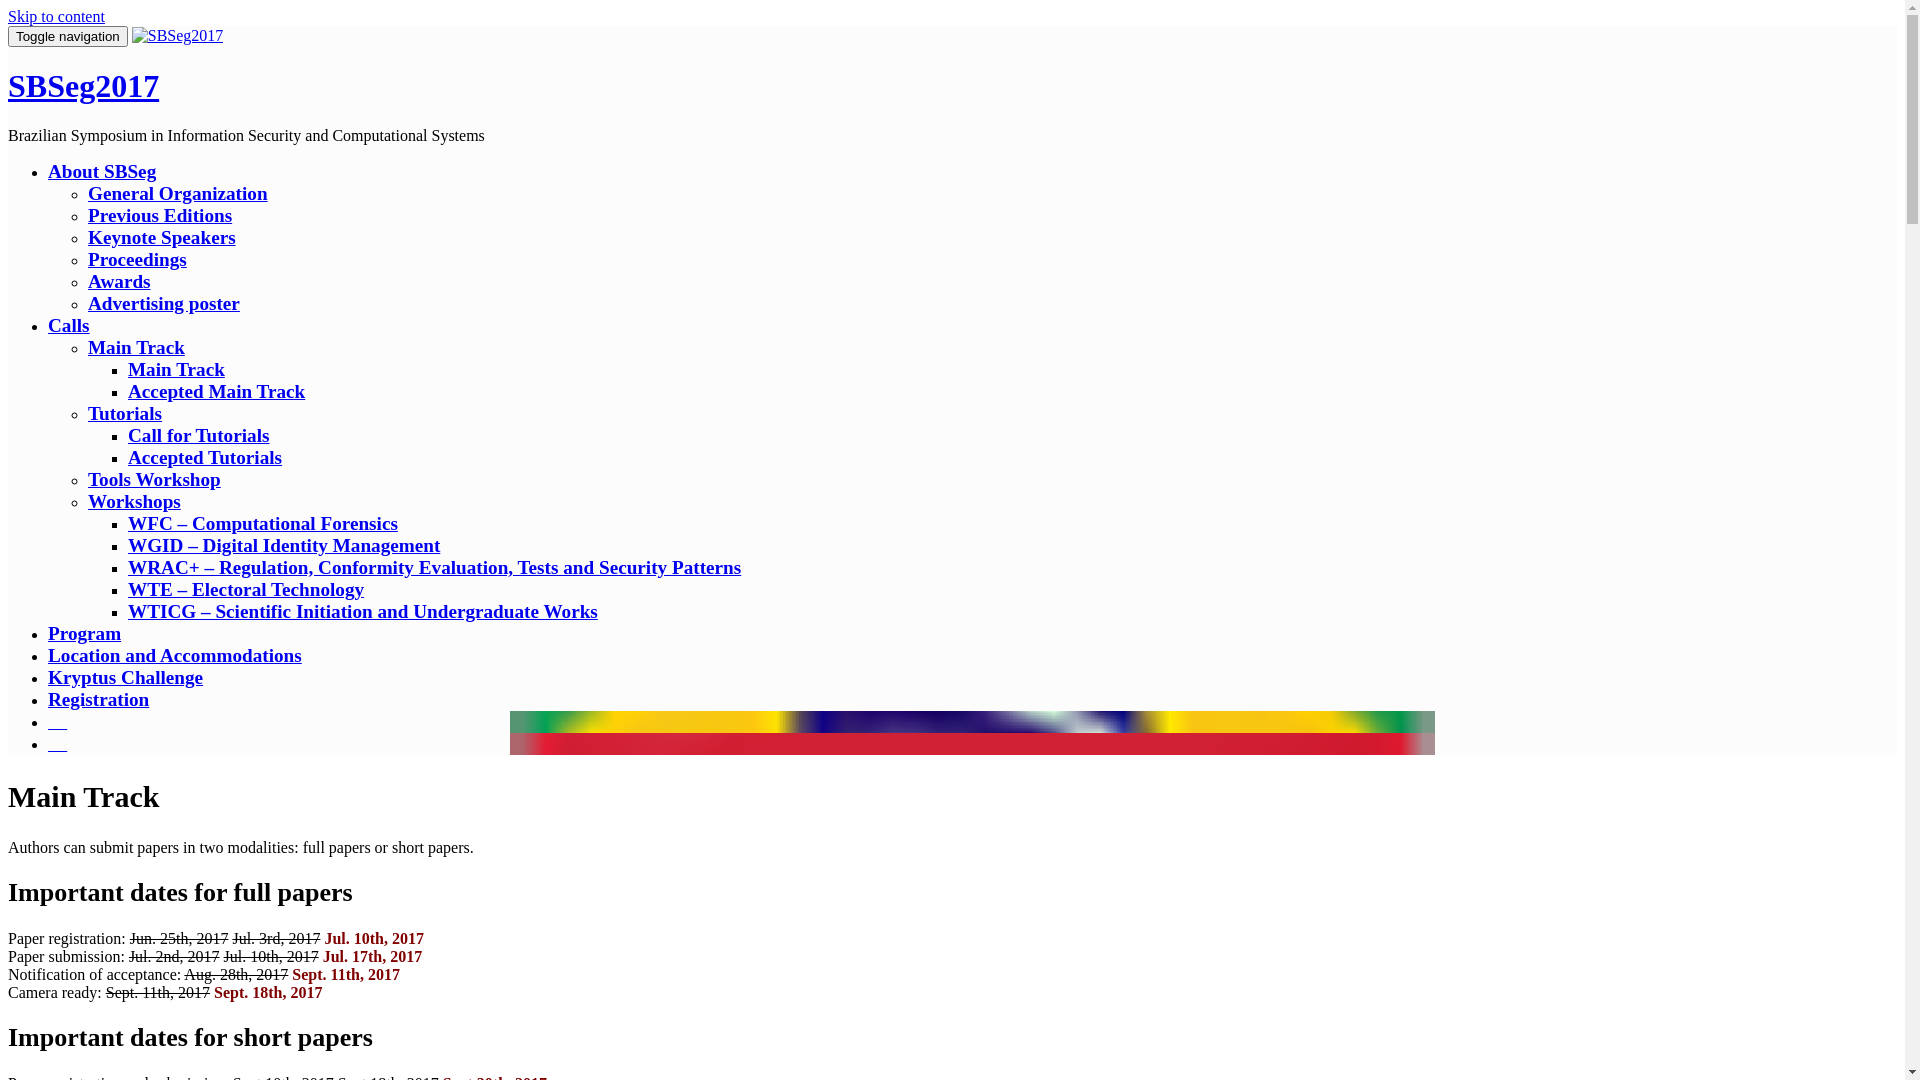 This screenshot has height=1080, width=1920. What do you see at coordinates (162, 238) in the screenshot?
I see `Keynote Speakers` at bounding box center [162, 238].